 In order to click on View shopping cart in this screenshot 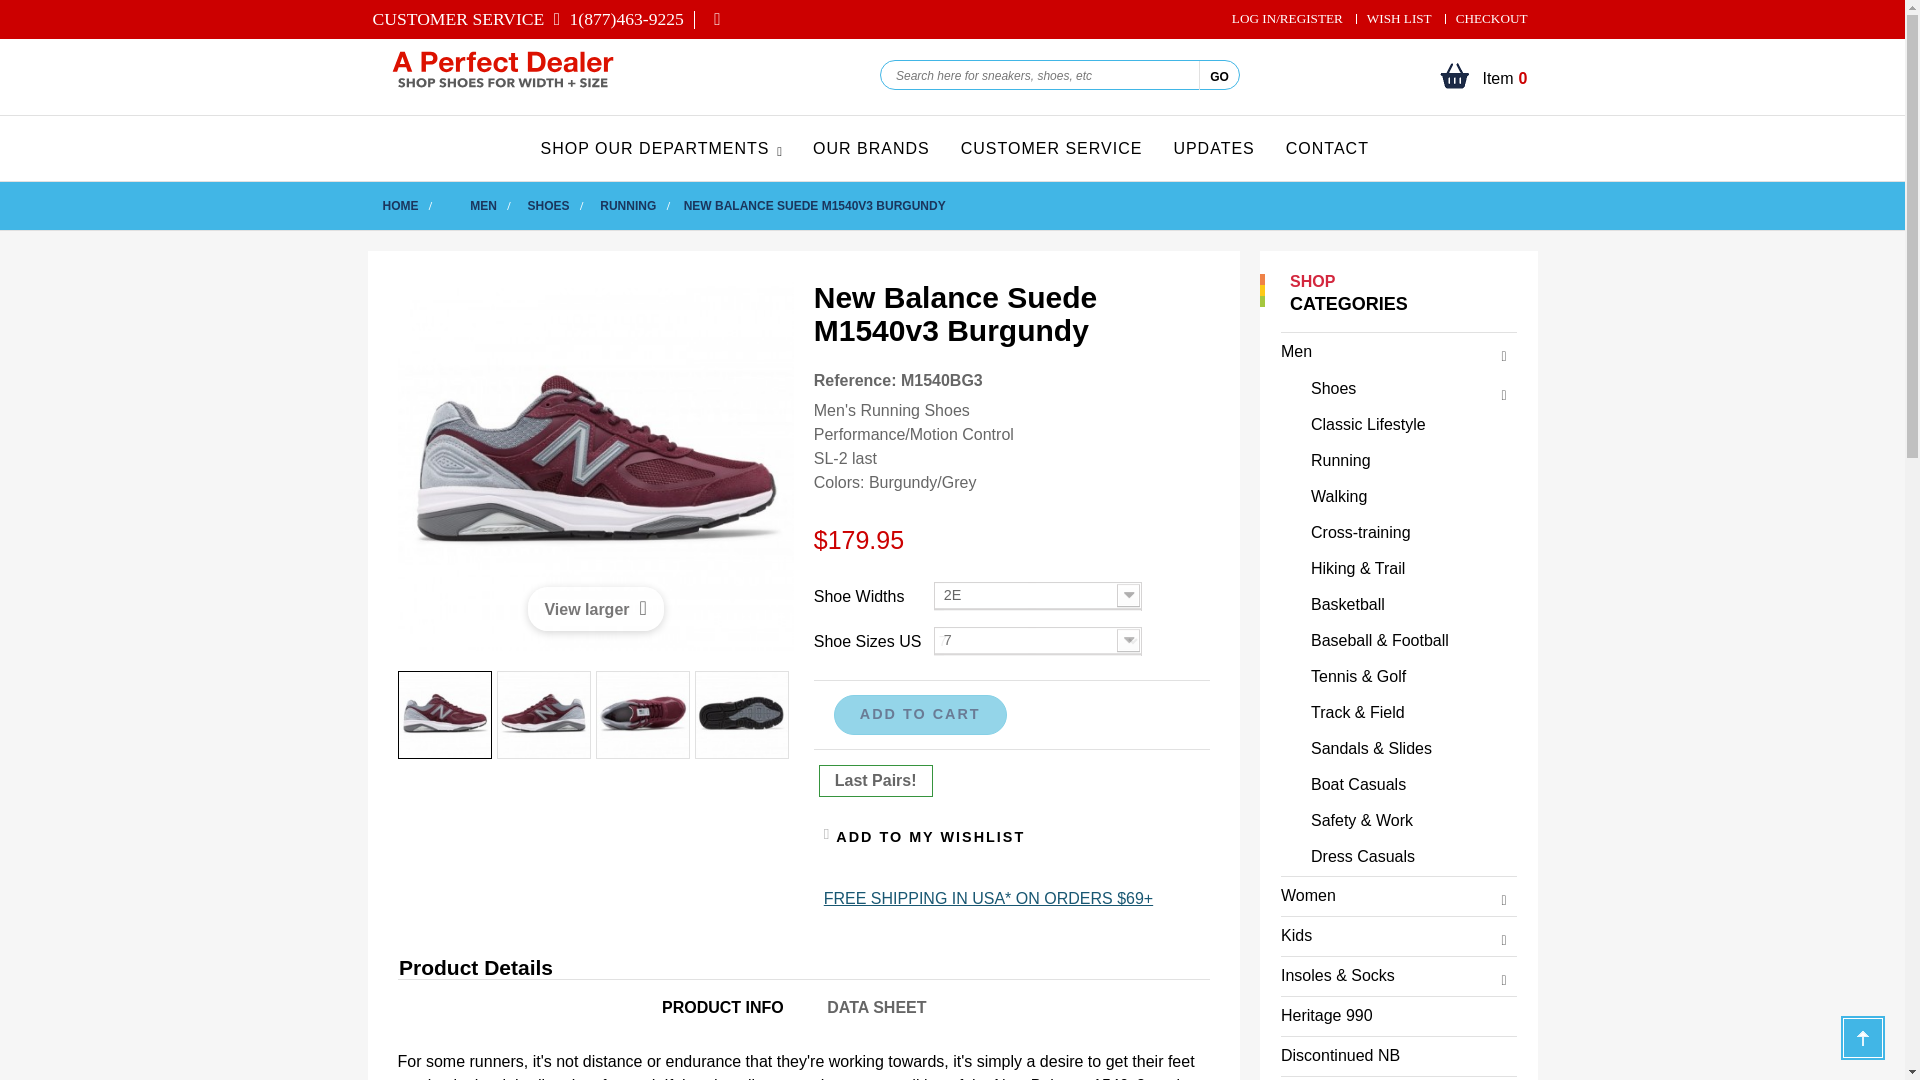, I will do `click(458, 18)`.